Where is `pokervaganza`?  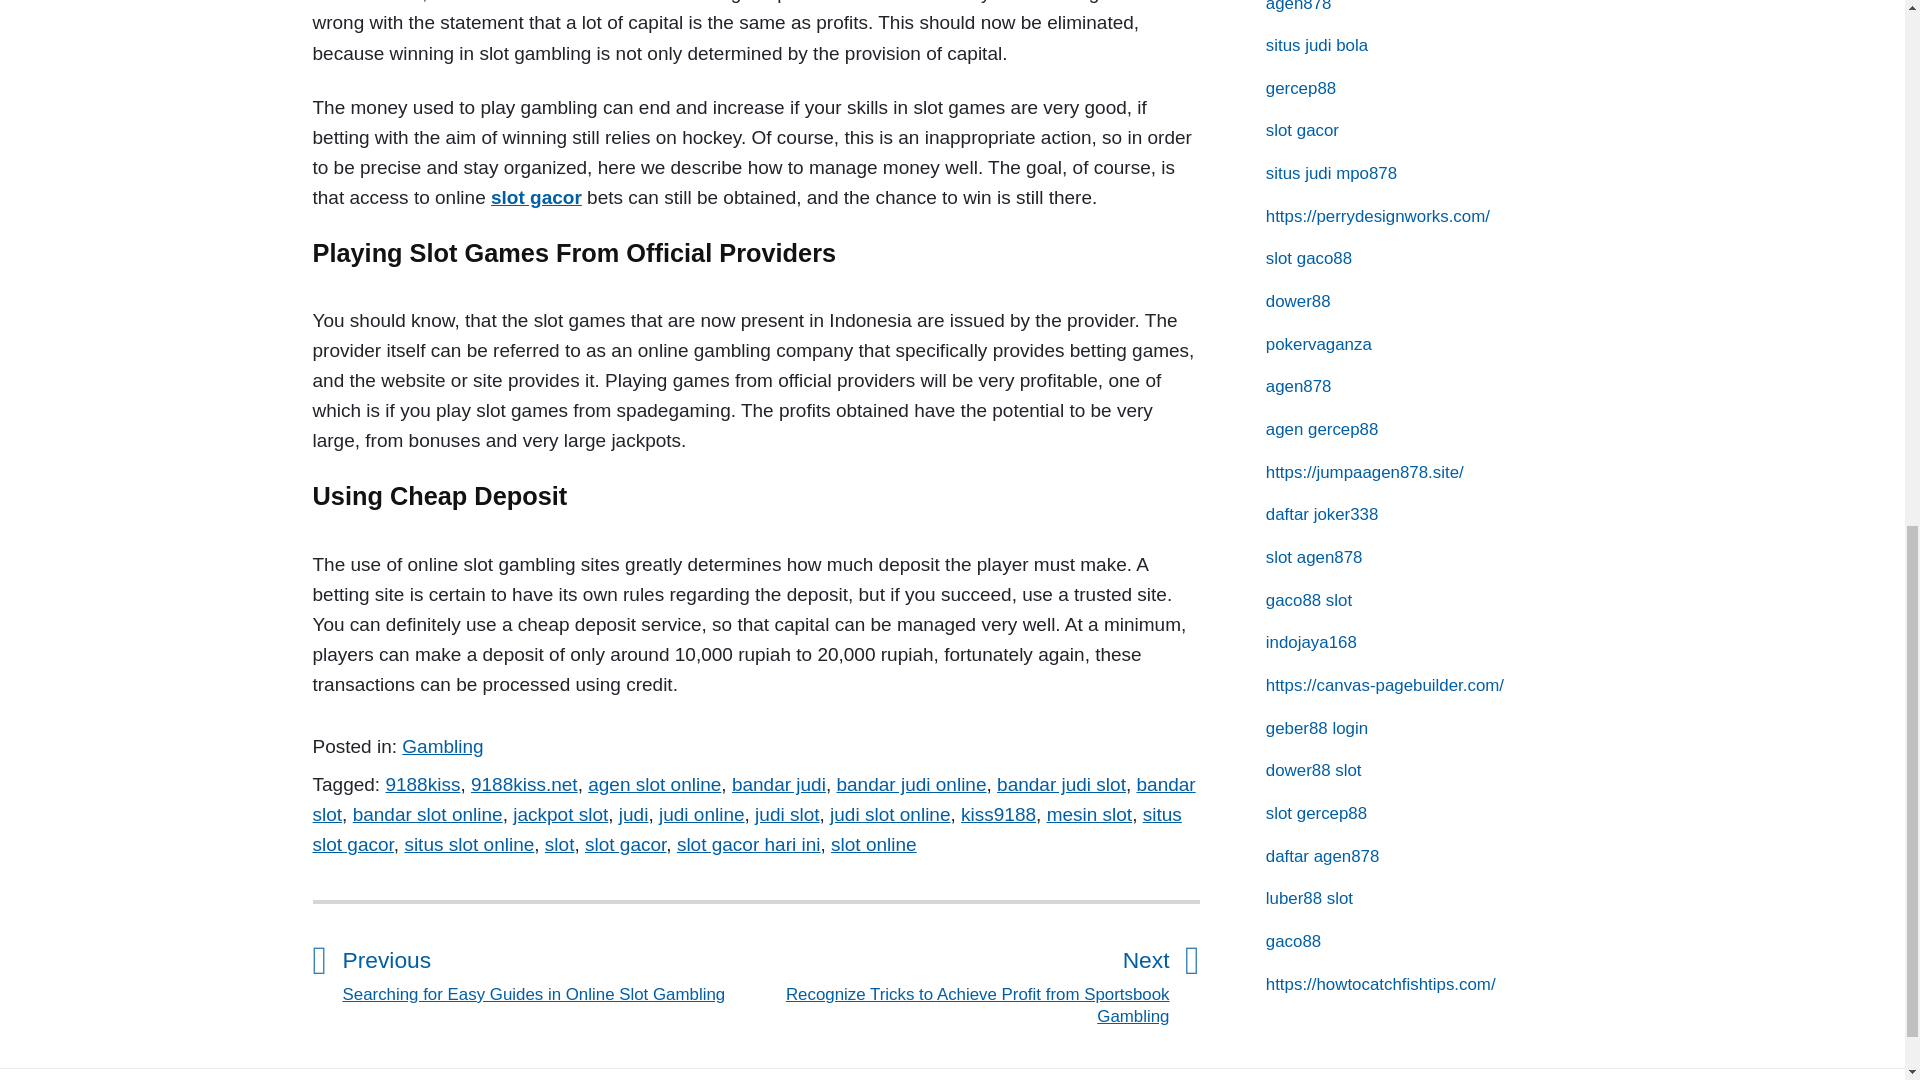
pokervaganza is located at coordinates (1318, 344).